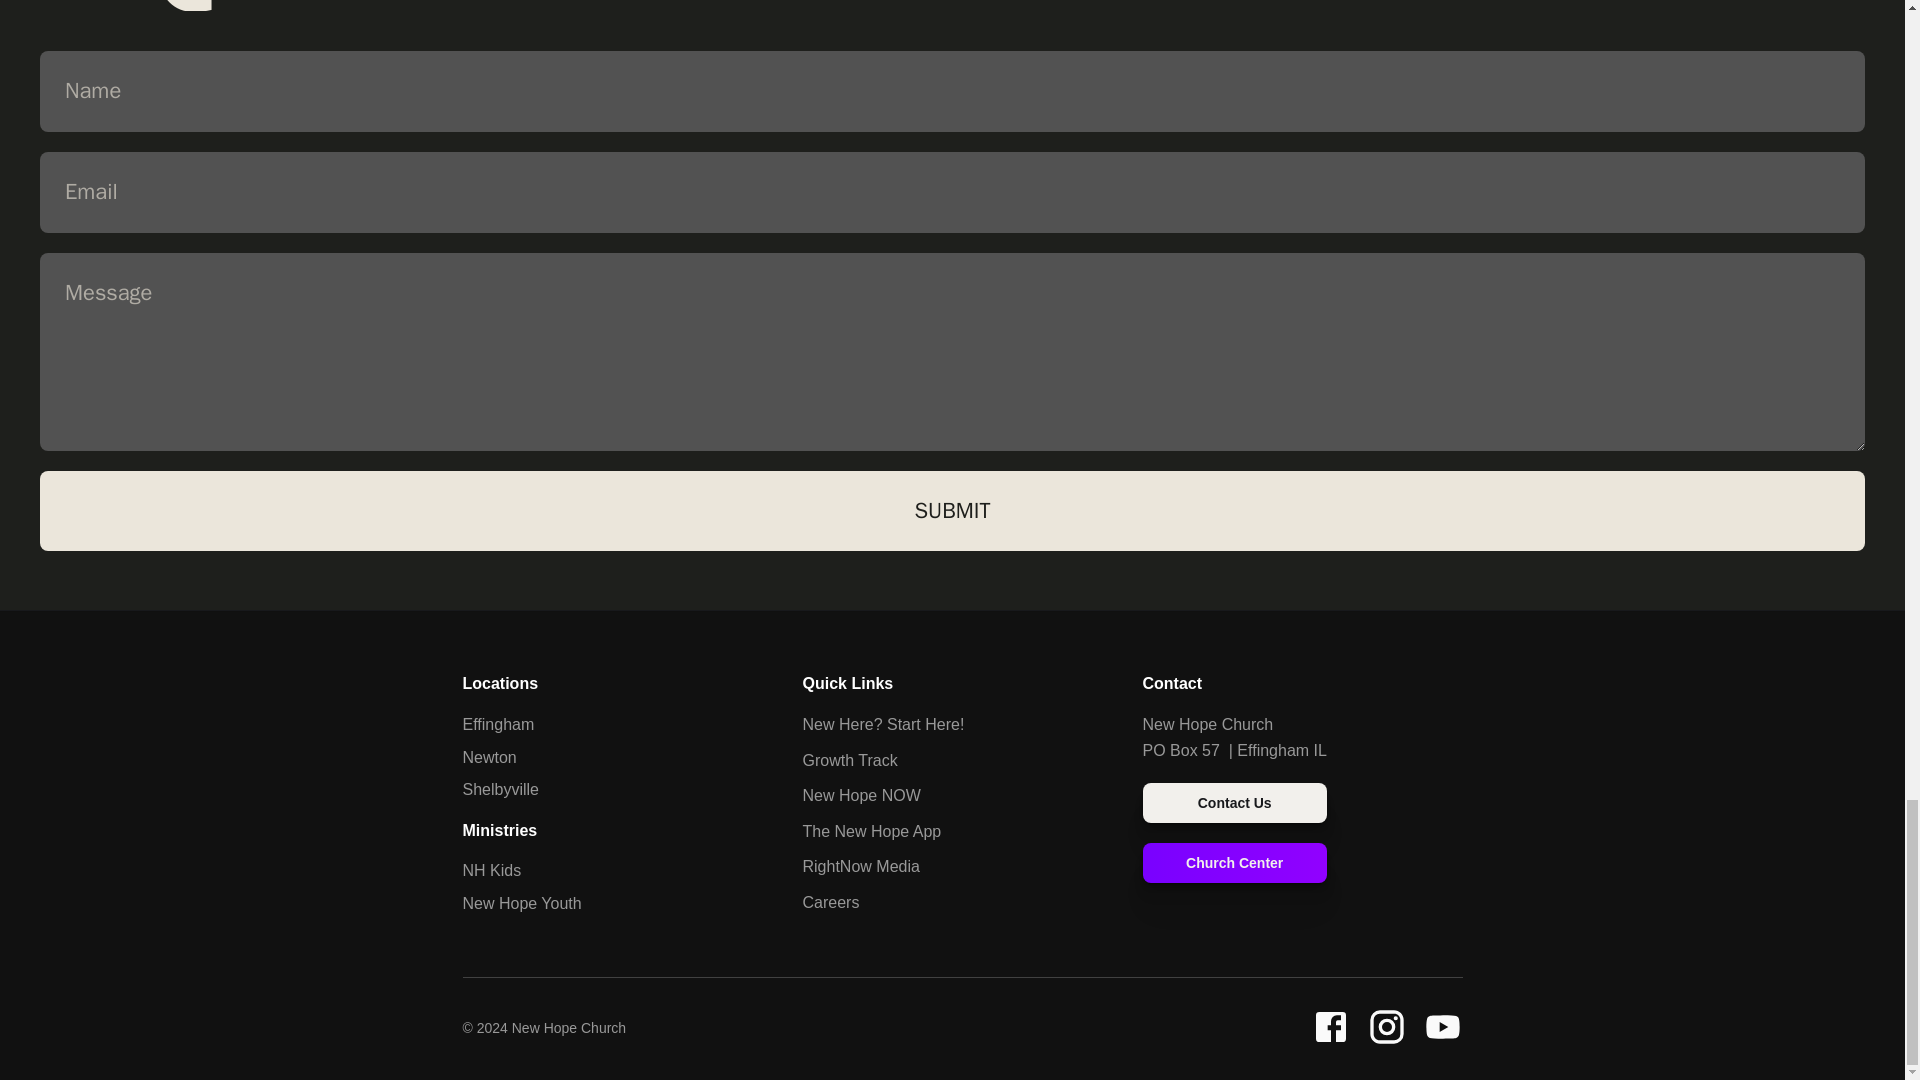  Describe the element at coordinates (871, 831) in the screenshot. I see `The New Hope App` at that location.